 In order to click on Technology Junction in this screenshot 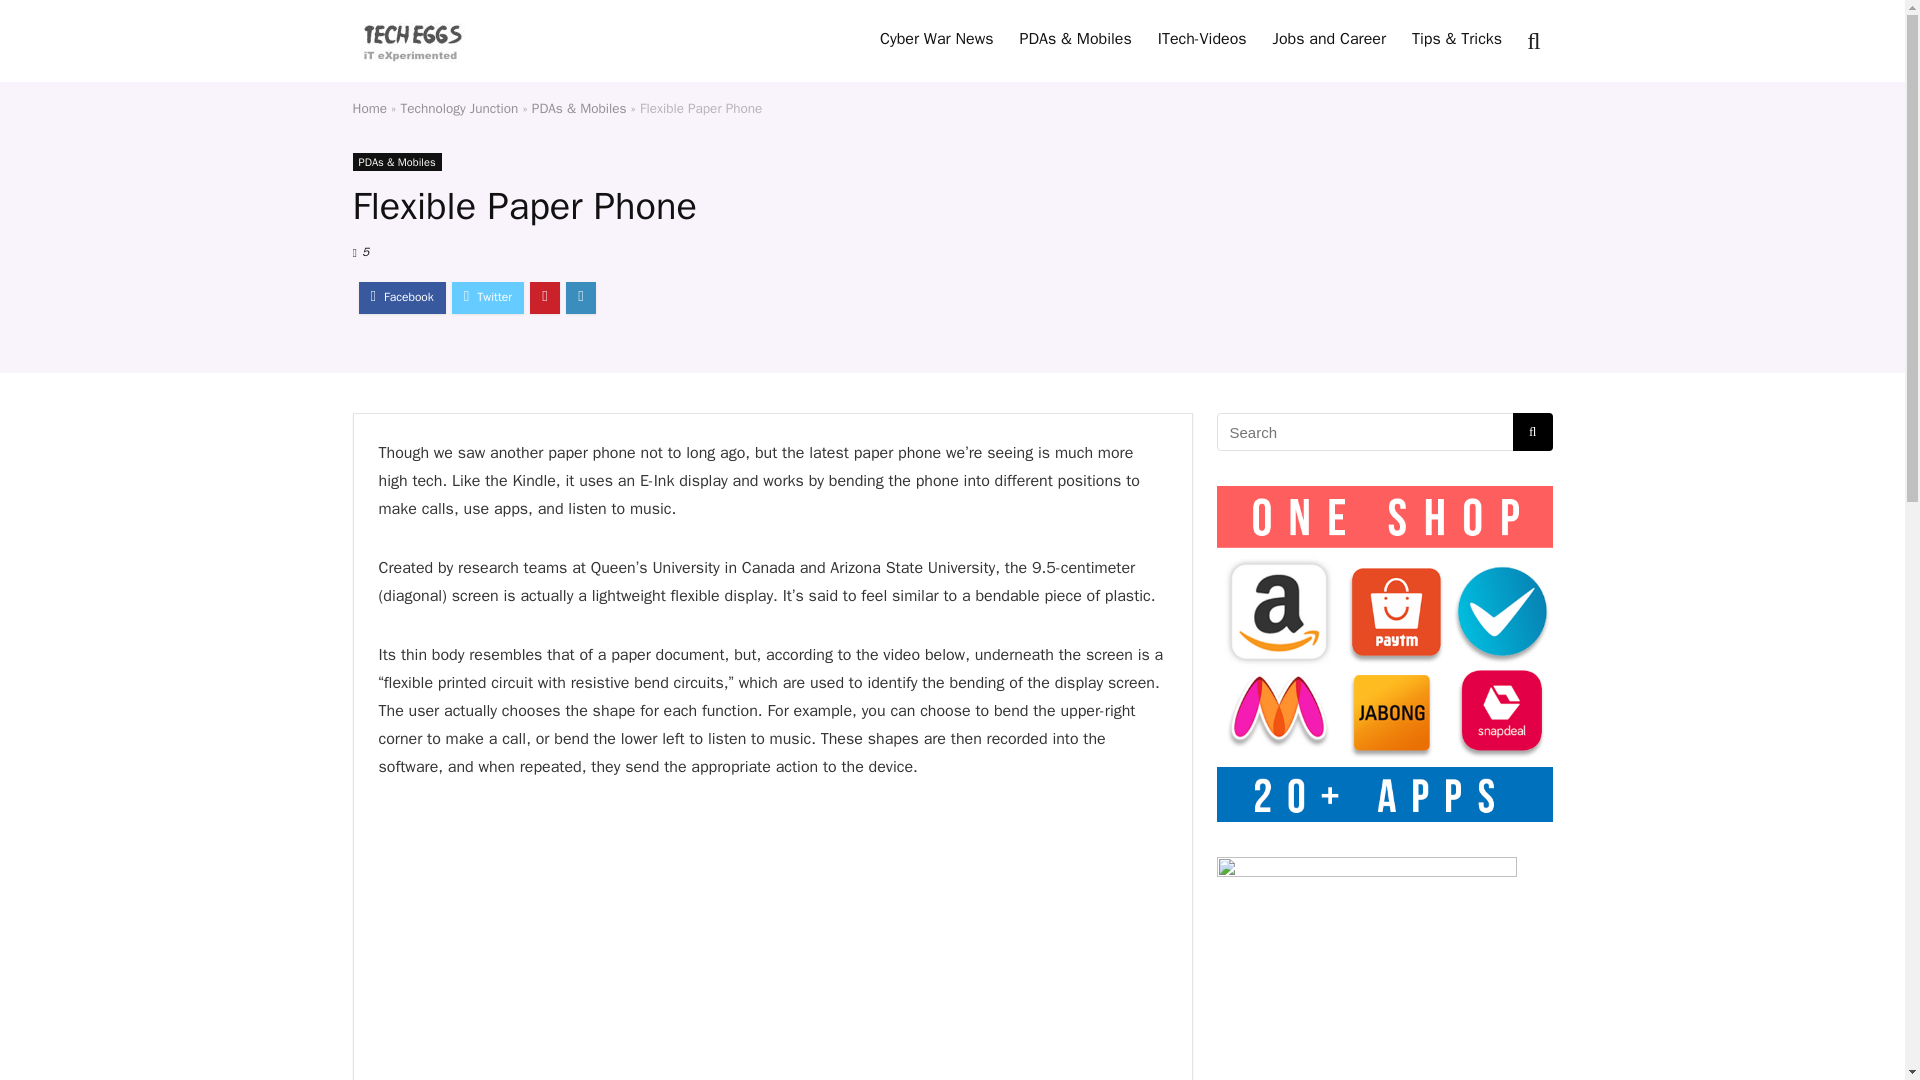, I will do `click(460, 108)`.